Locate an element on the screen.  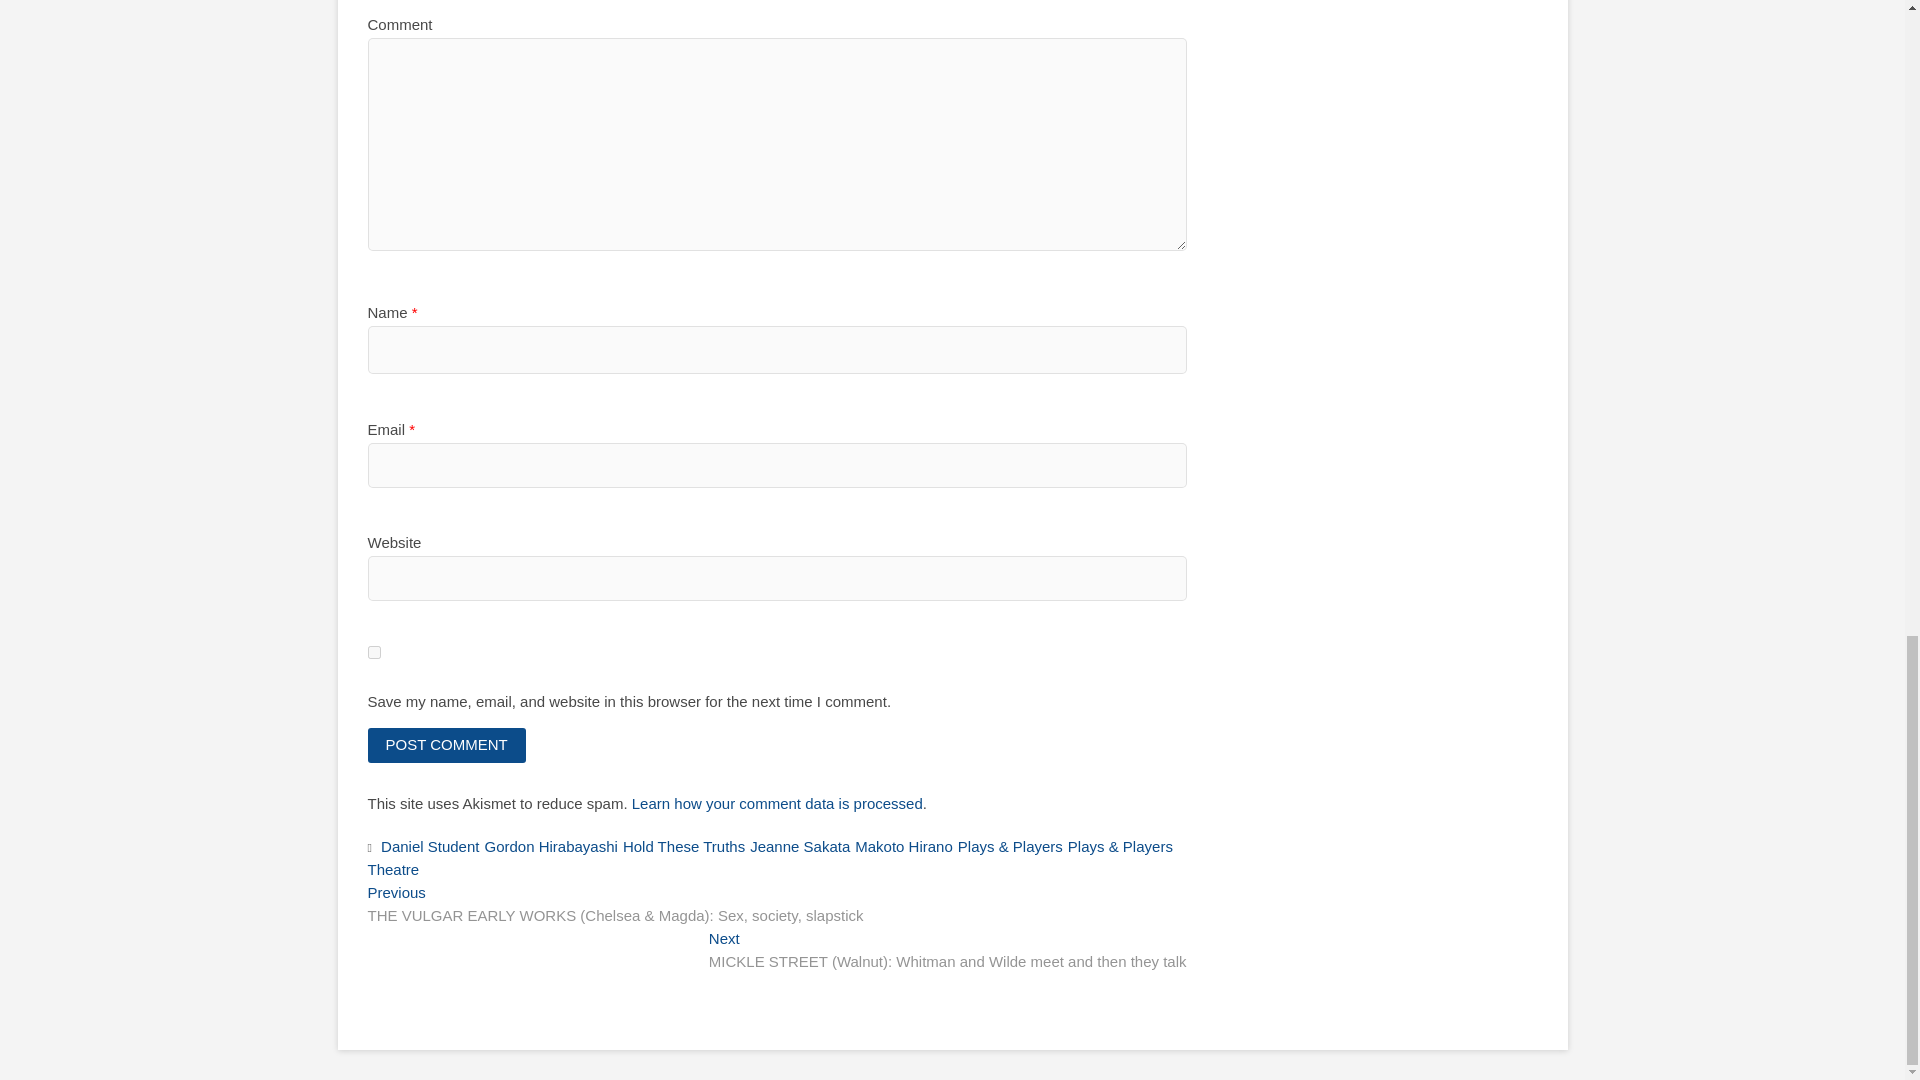
Daniel Student is located at coordinates (432, 848).